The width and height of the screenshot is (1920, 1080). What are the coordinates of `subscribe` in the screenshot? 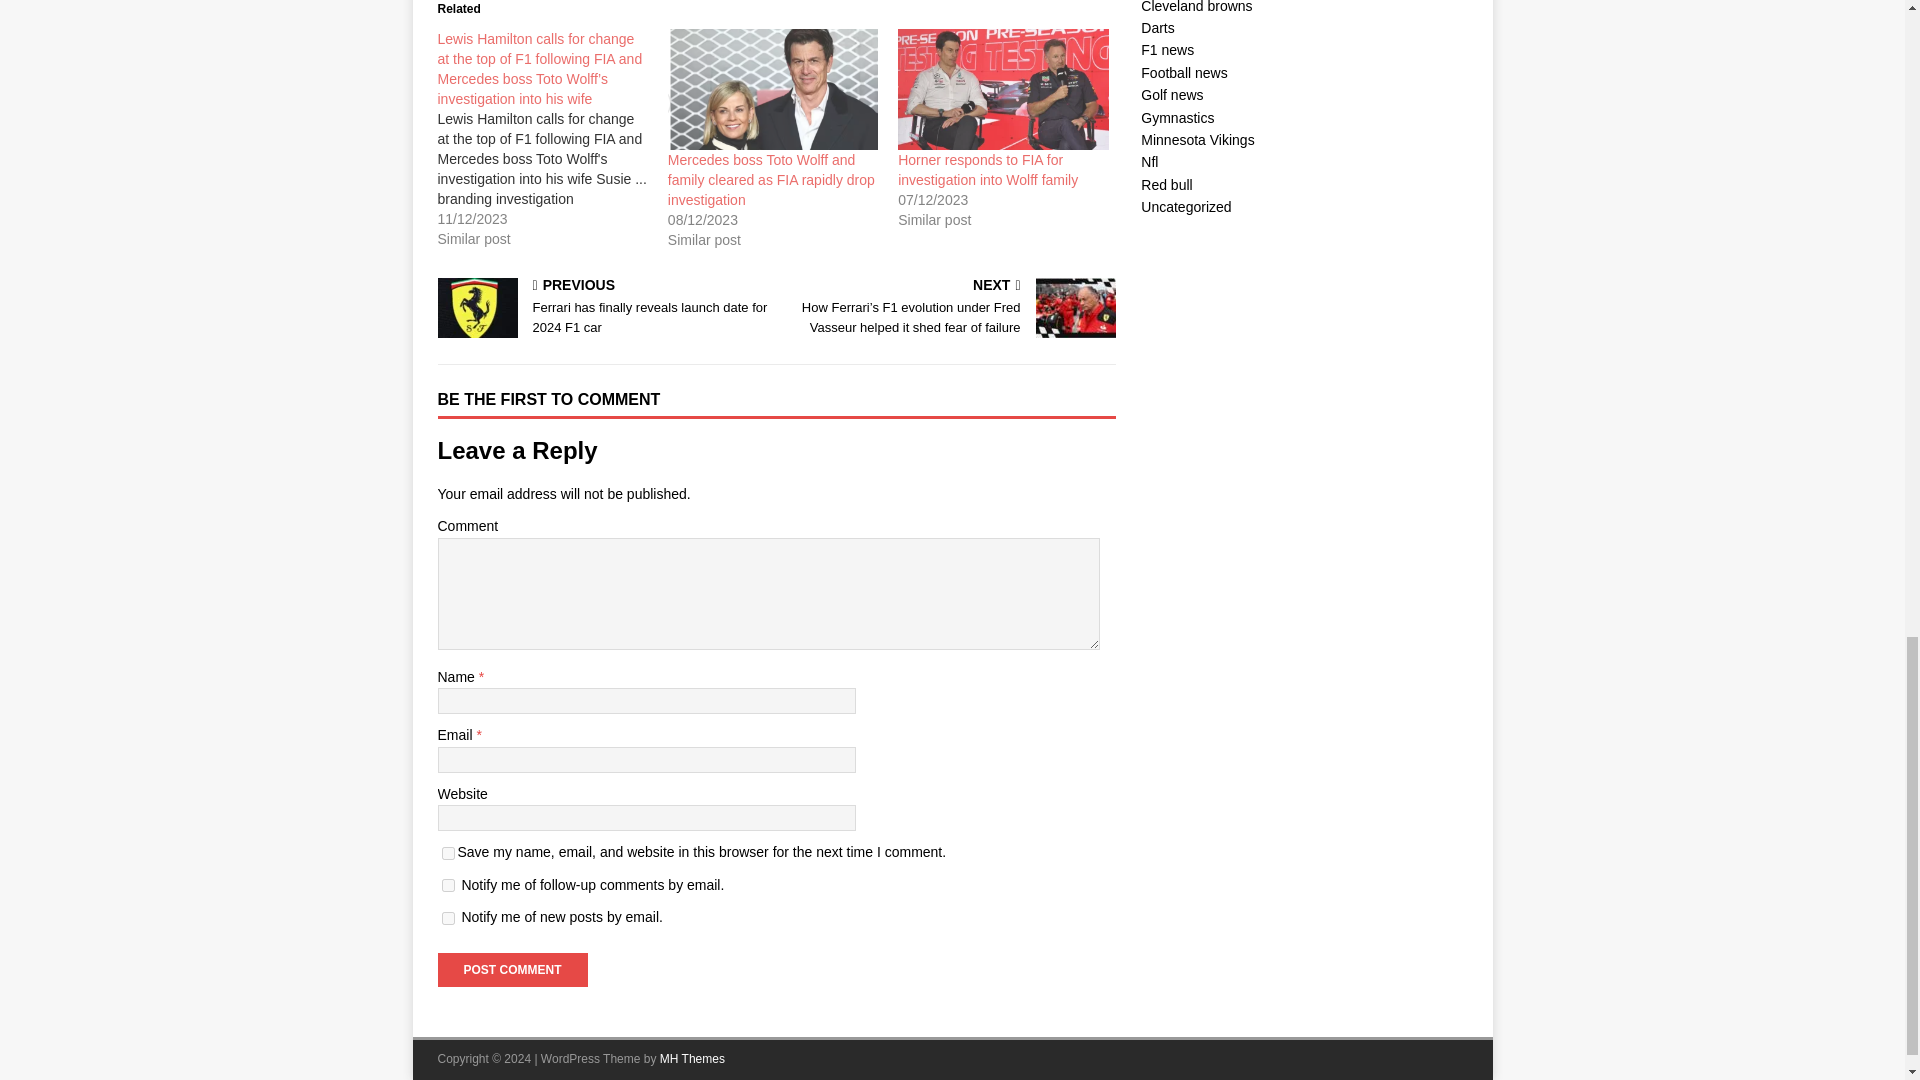 It's located at (448, 918).